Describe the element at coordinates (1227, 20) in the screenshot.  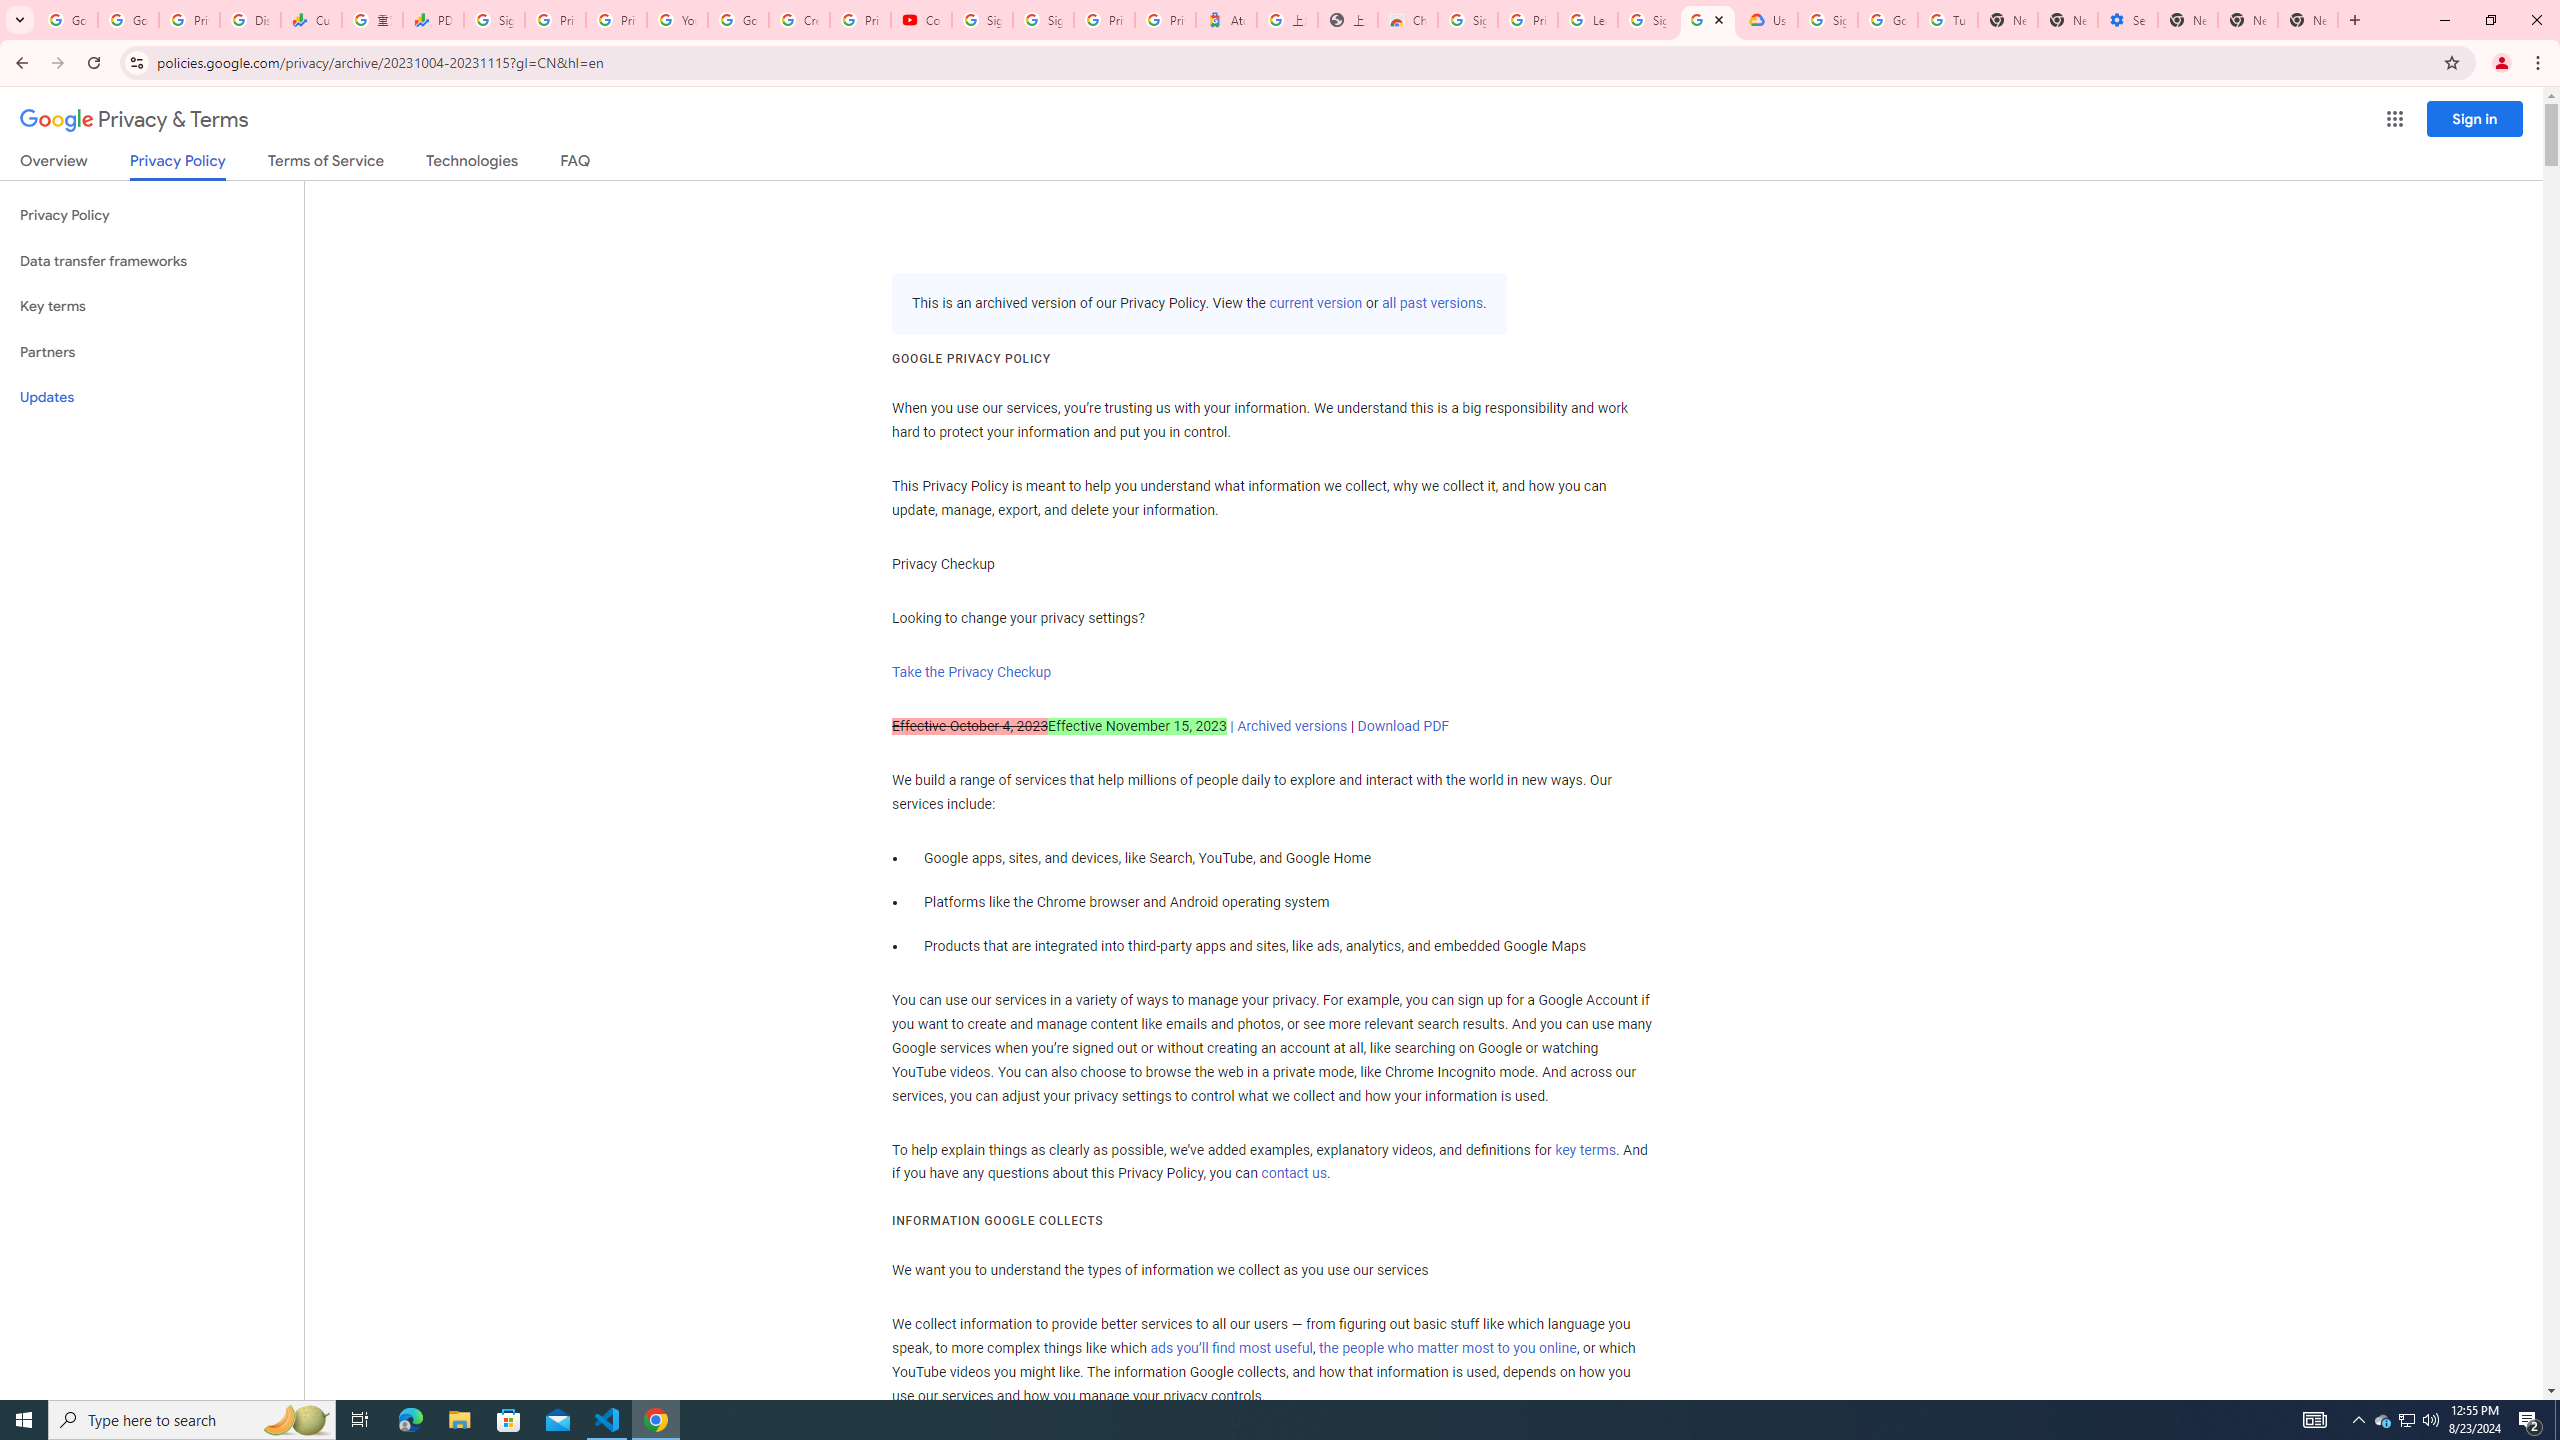
I see `Atour Hotel - Google hotels` at that location.